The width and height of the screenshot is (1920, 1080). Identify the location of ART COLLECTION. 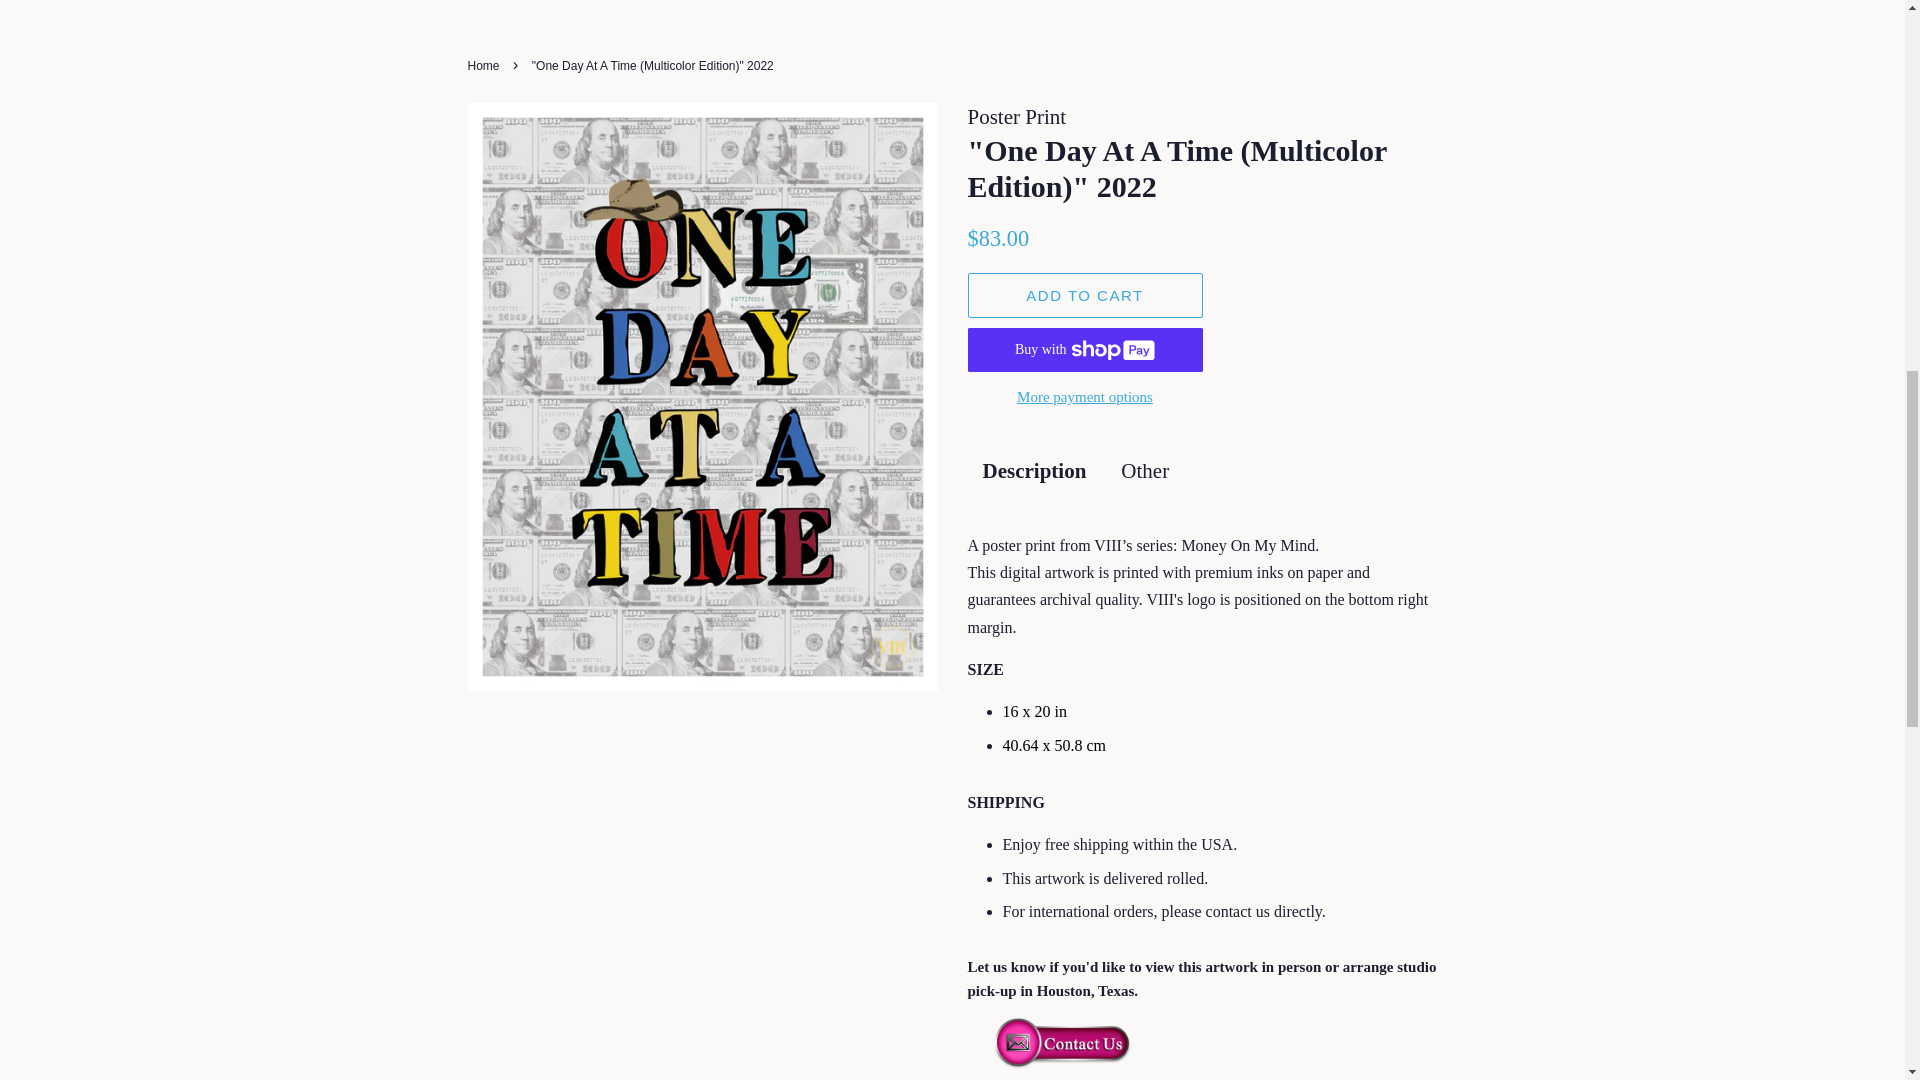
(698, 4).